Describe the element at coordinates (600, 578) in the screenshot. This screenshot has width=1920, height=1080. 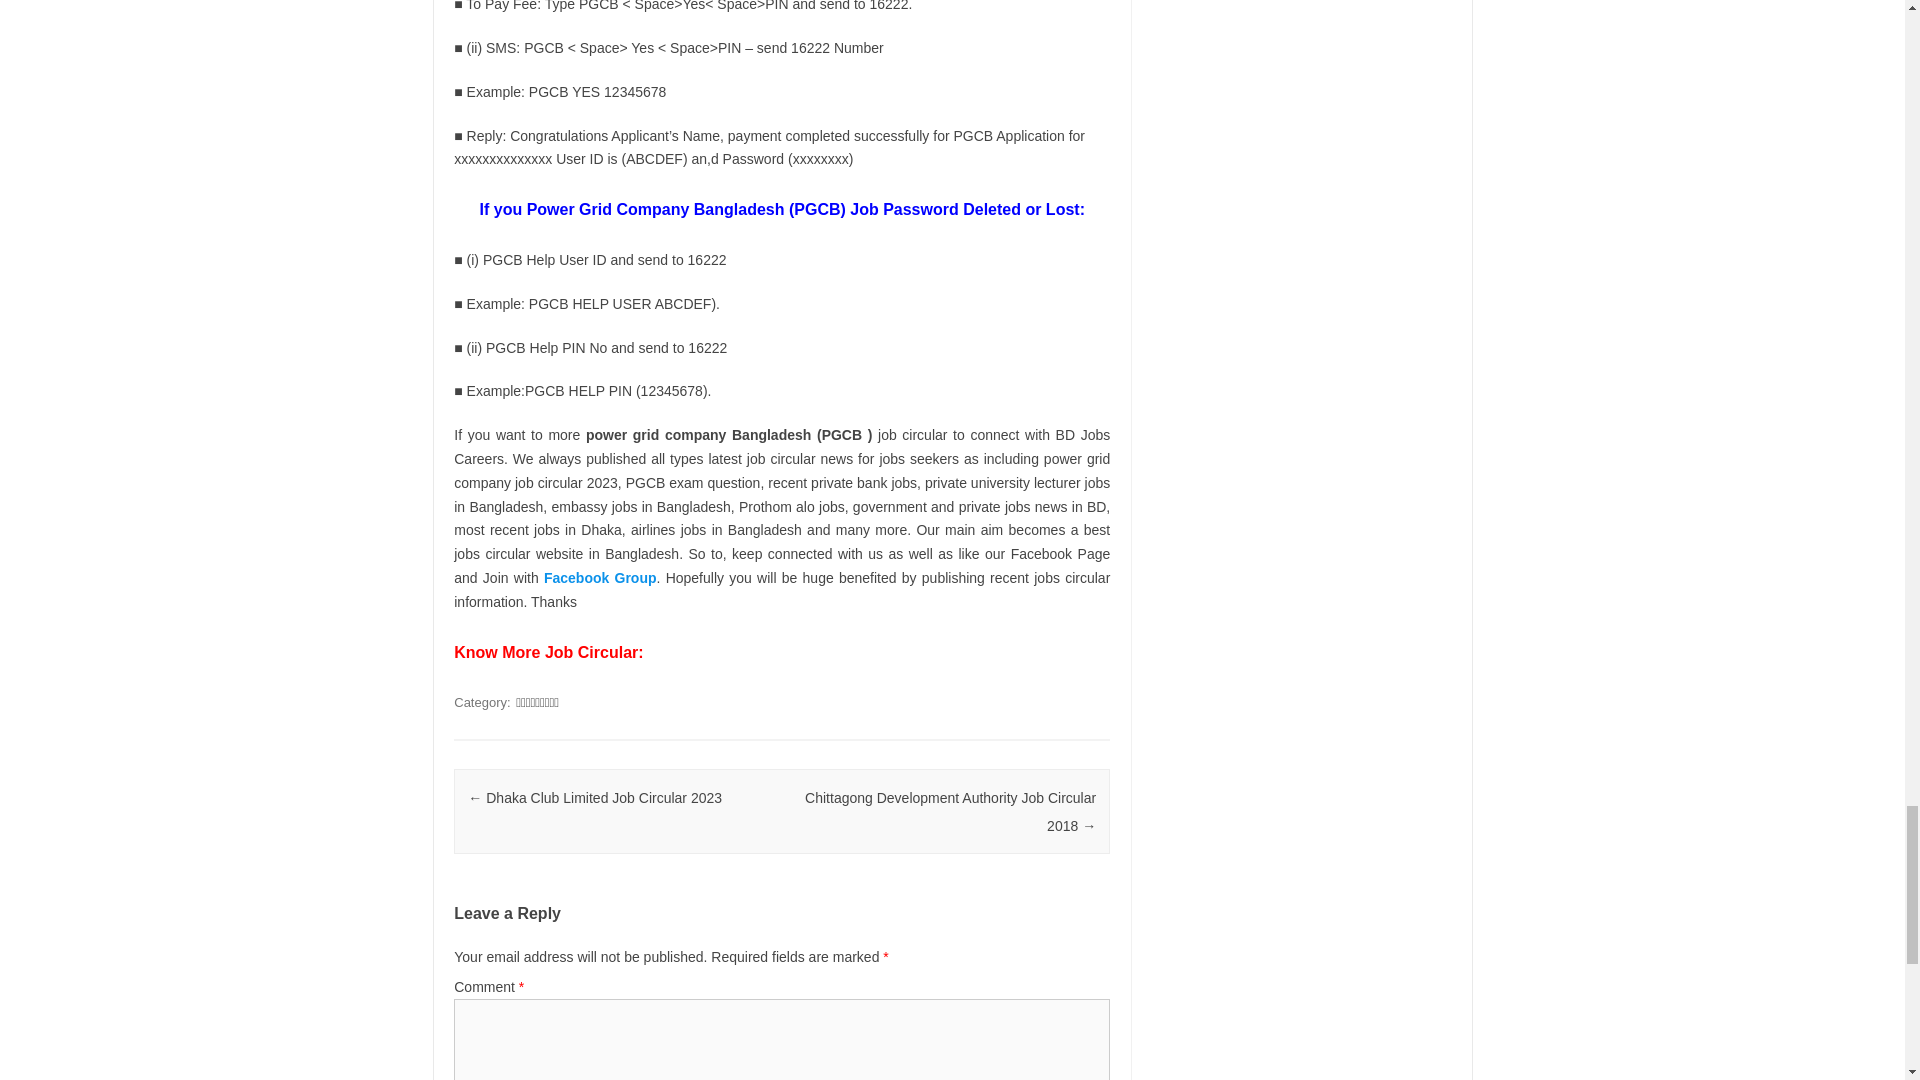
I see `Facebook Group` at that location.